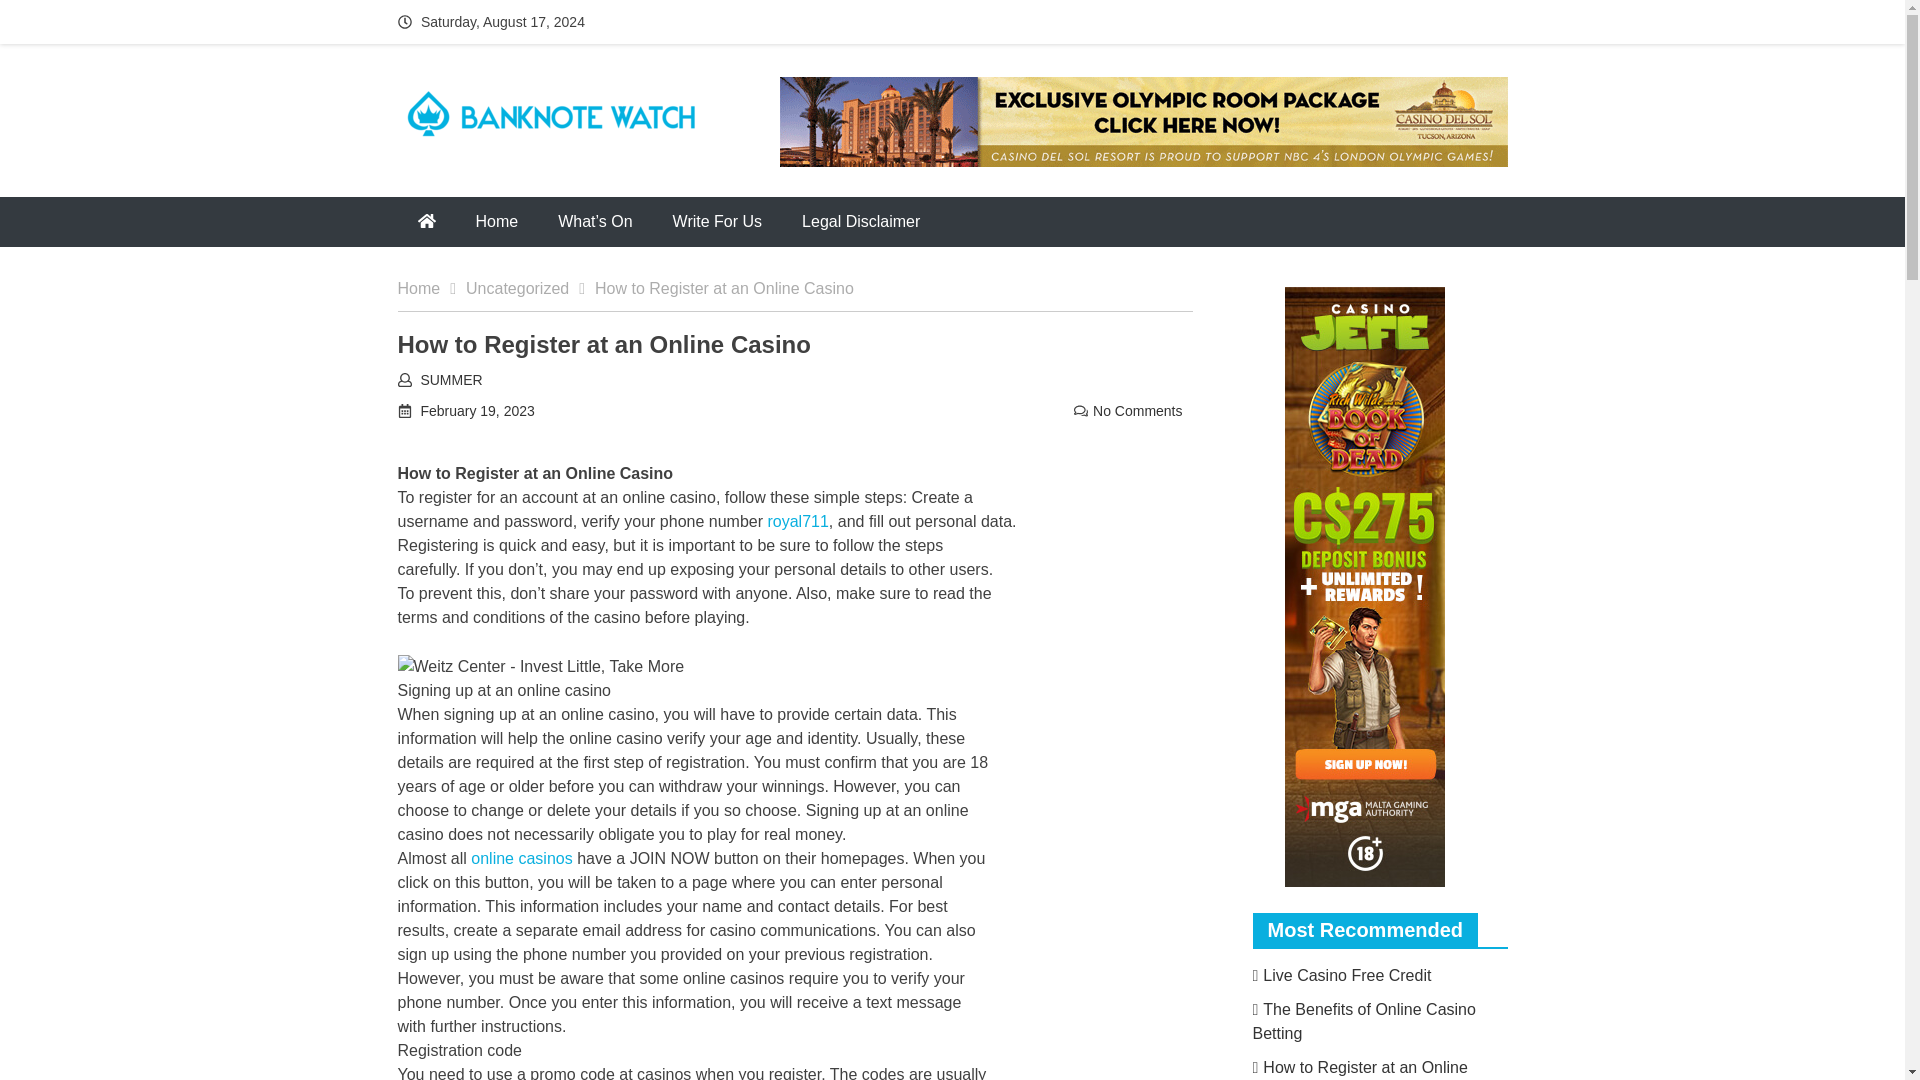 This screenshot has width=1920, height=1080. I want to click on SUMMER, so click(450, 379).